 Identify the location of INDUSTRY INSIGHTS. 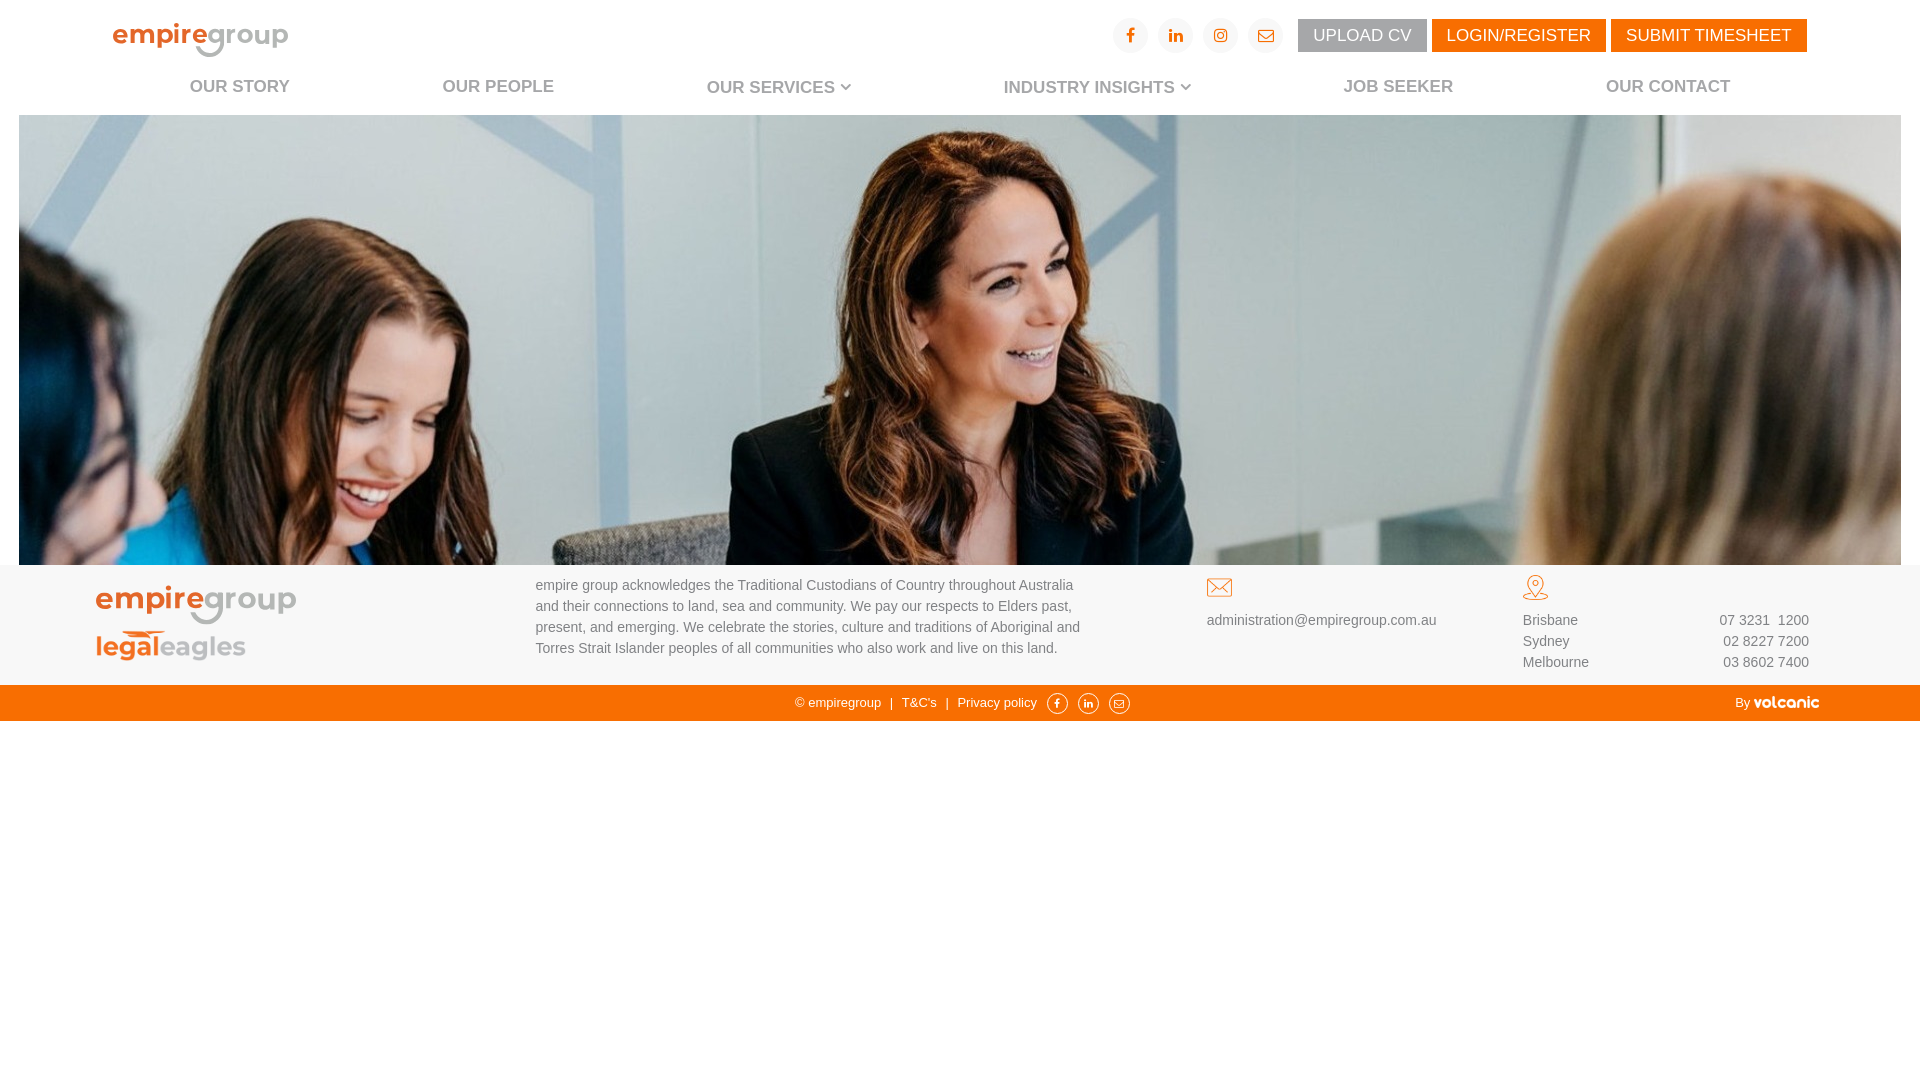
(1097, 88).